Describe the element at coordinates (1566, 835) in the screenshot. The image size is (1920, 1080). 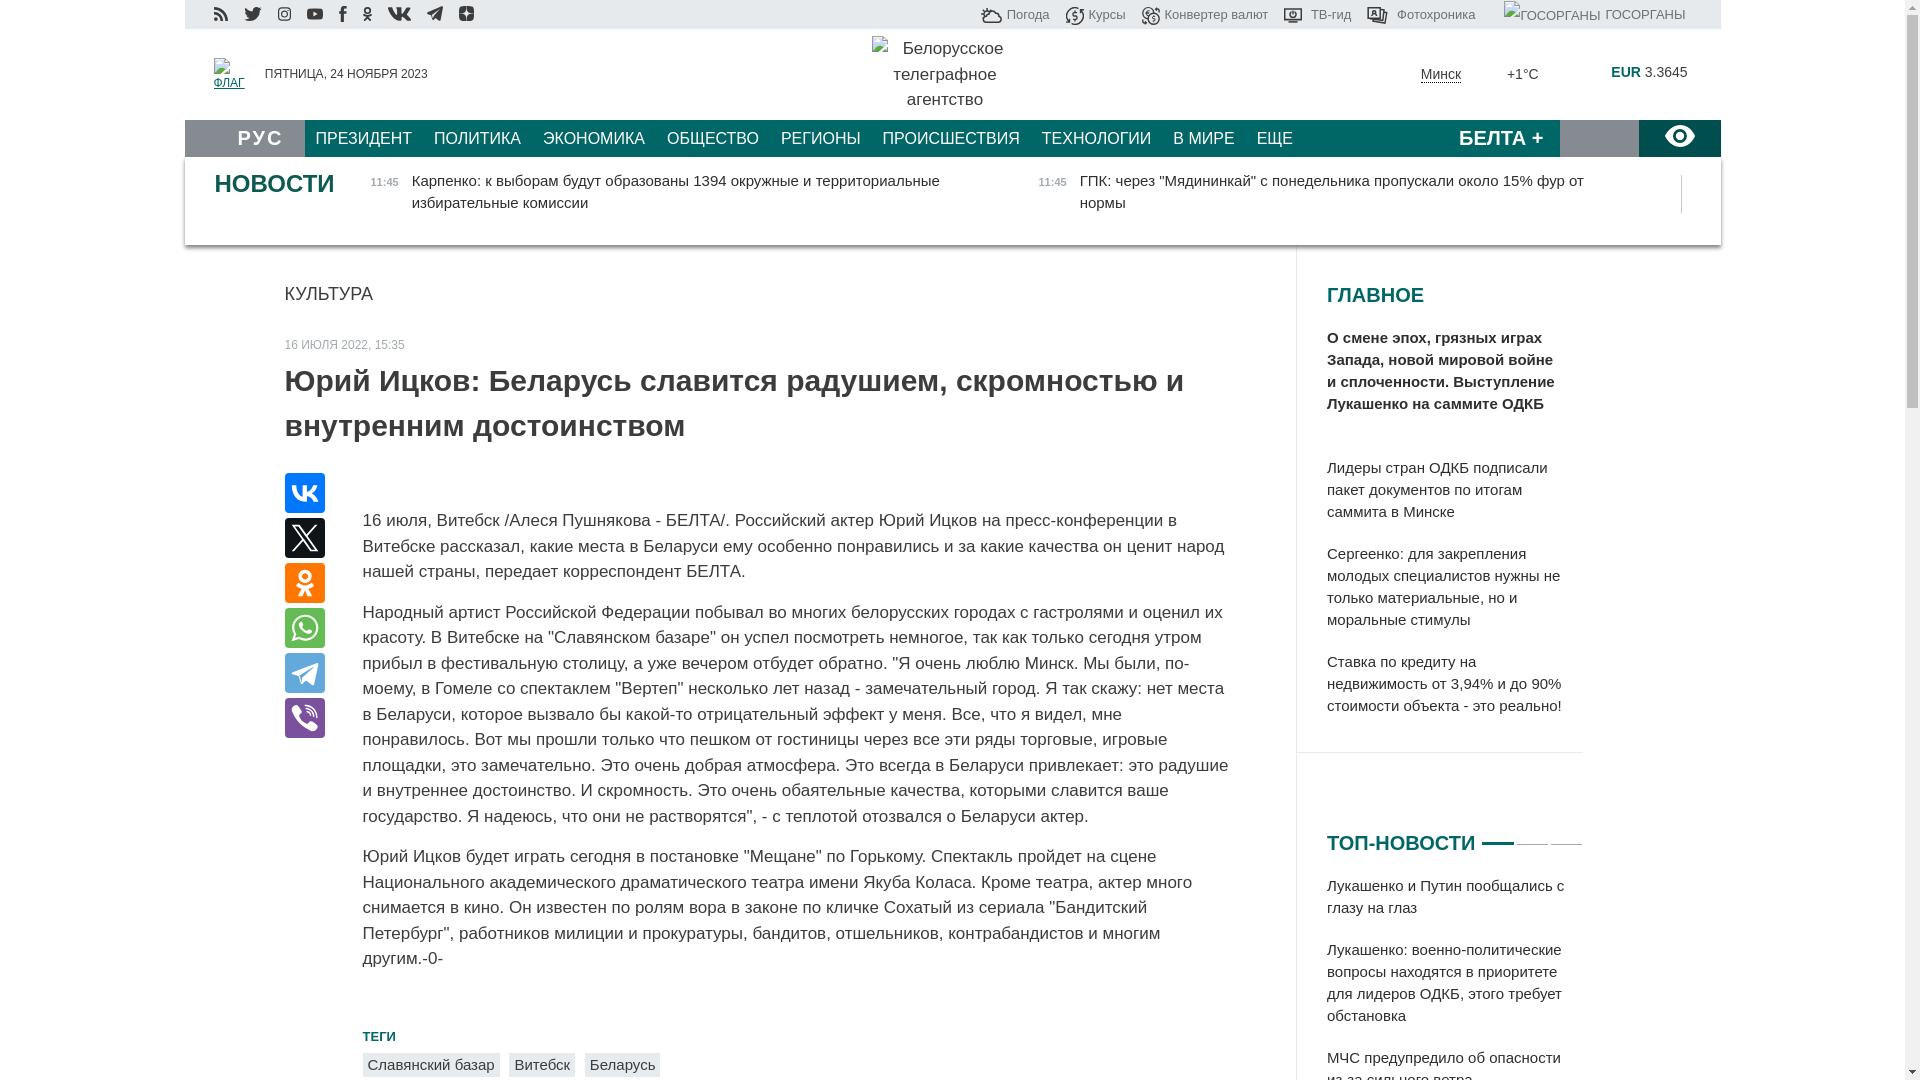
I see `3` at that location.